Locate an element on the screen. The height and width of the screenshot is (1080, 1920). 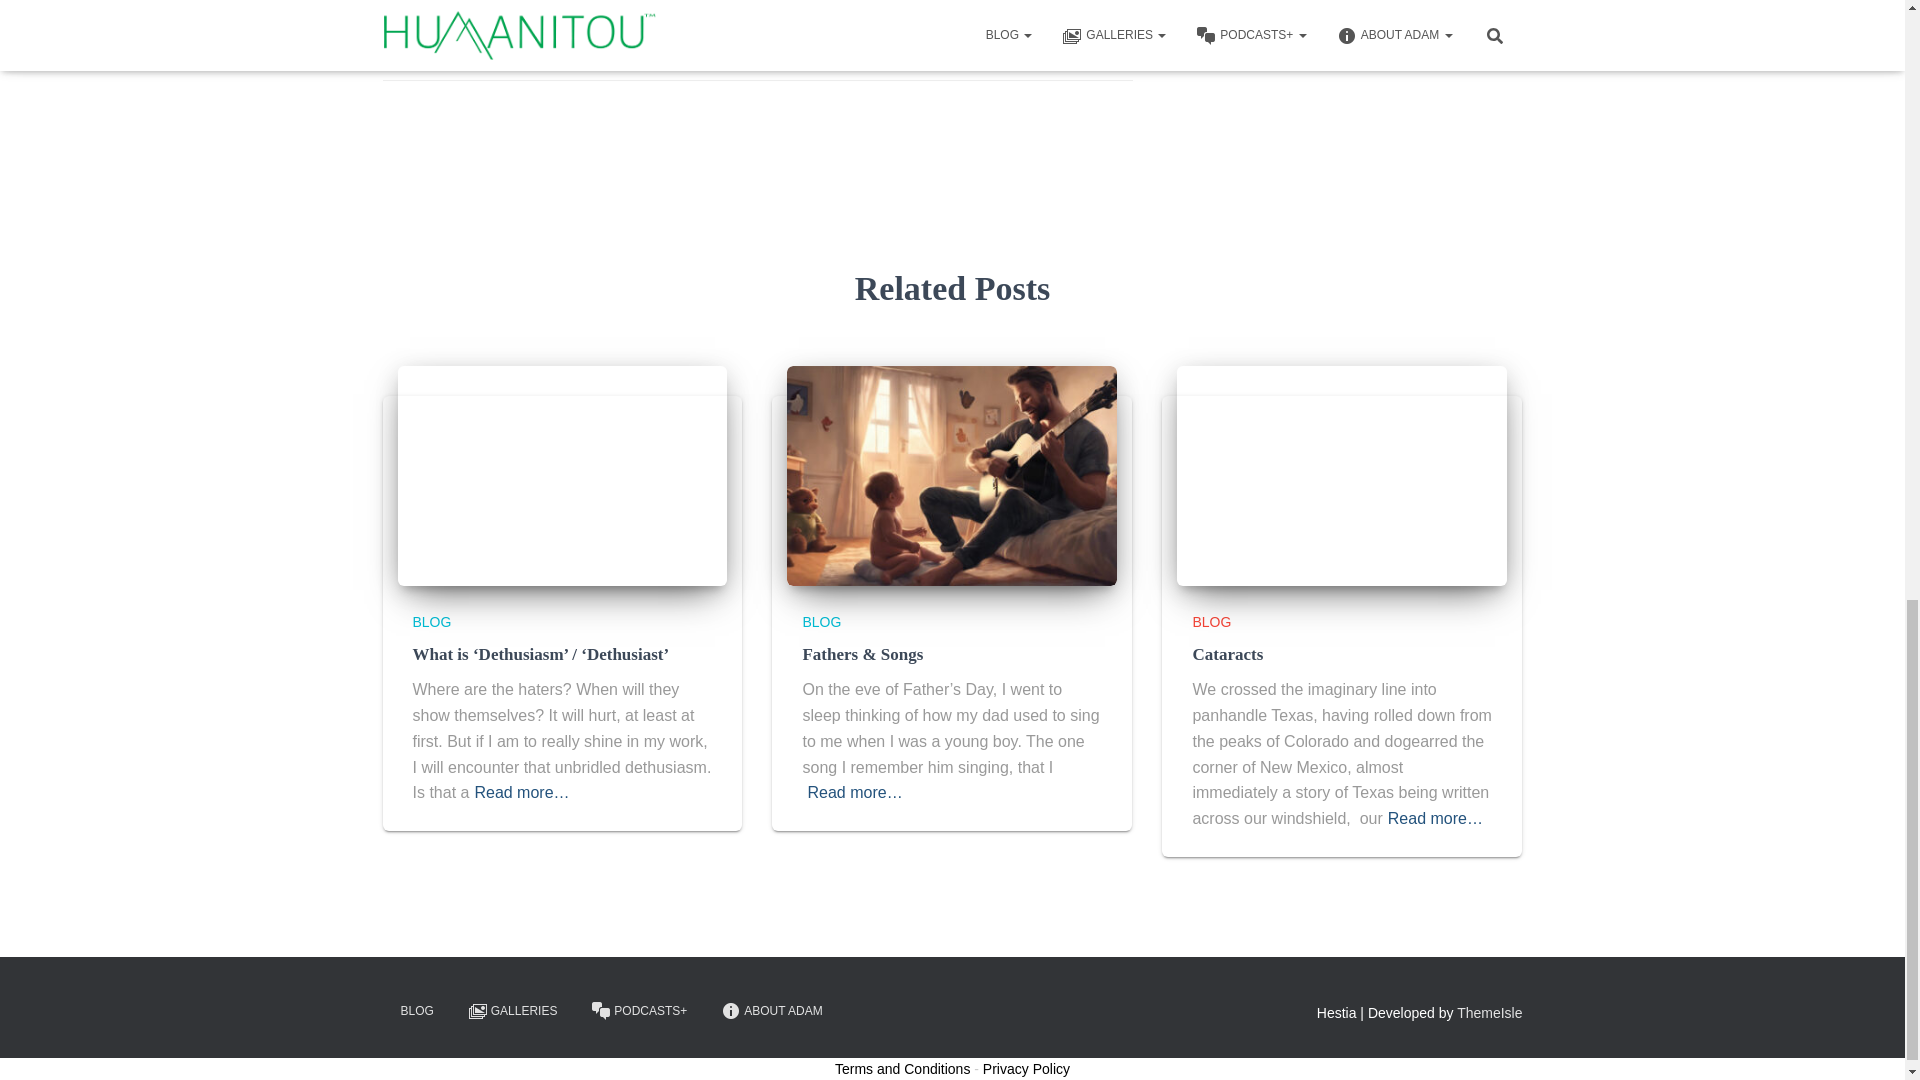
quotes is located at coordinates (506, 42).